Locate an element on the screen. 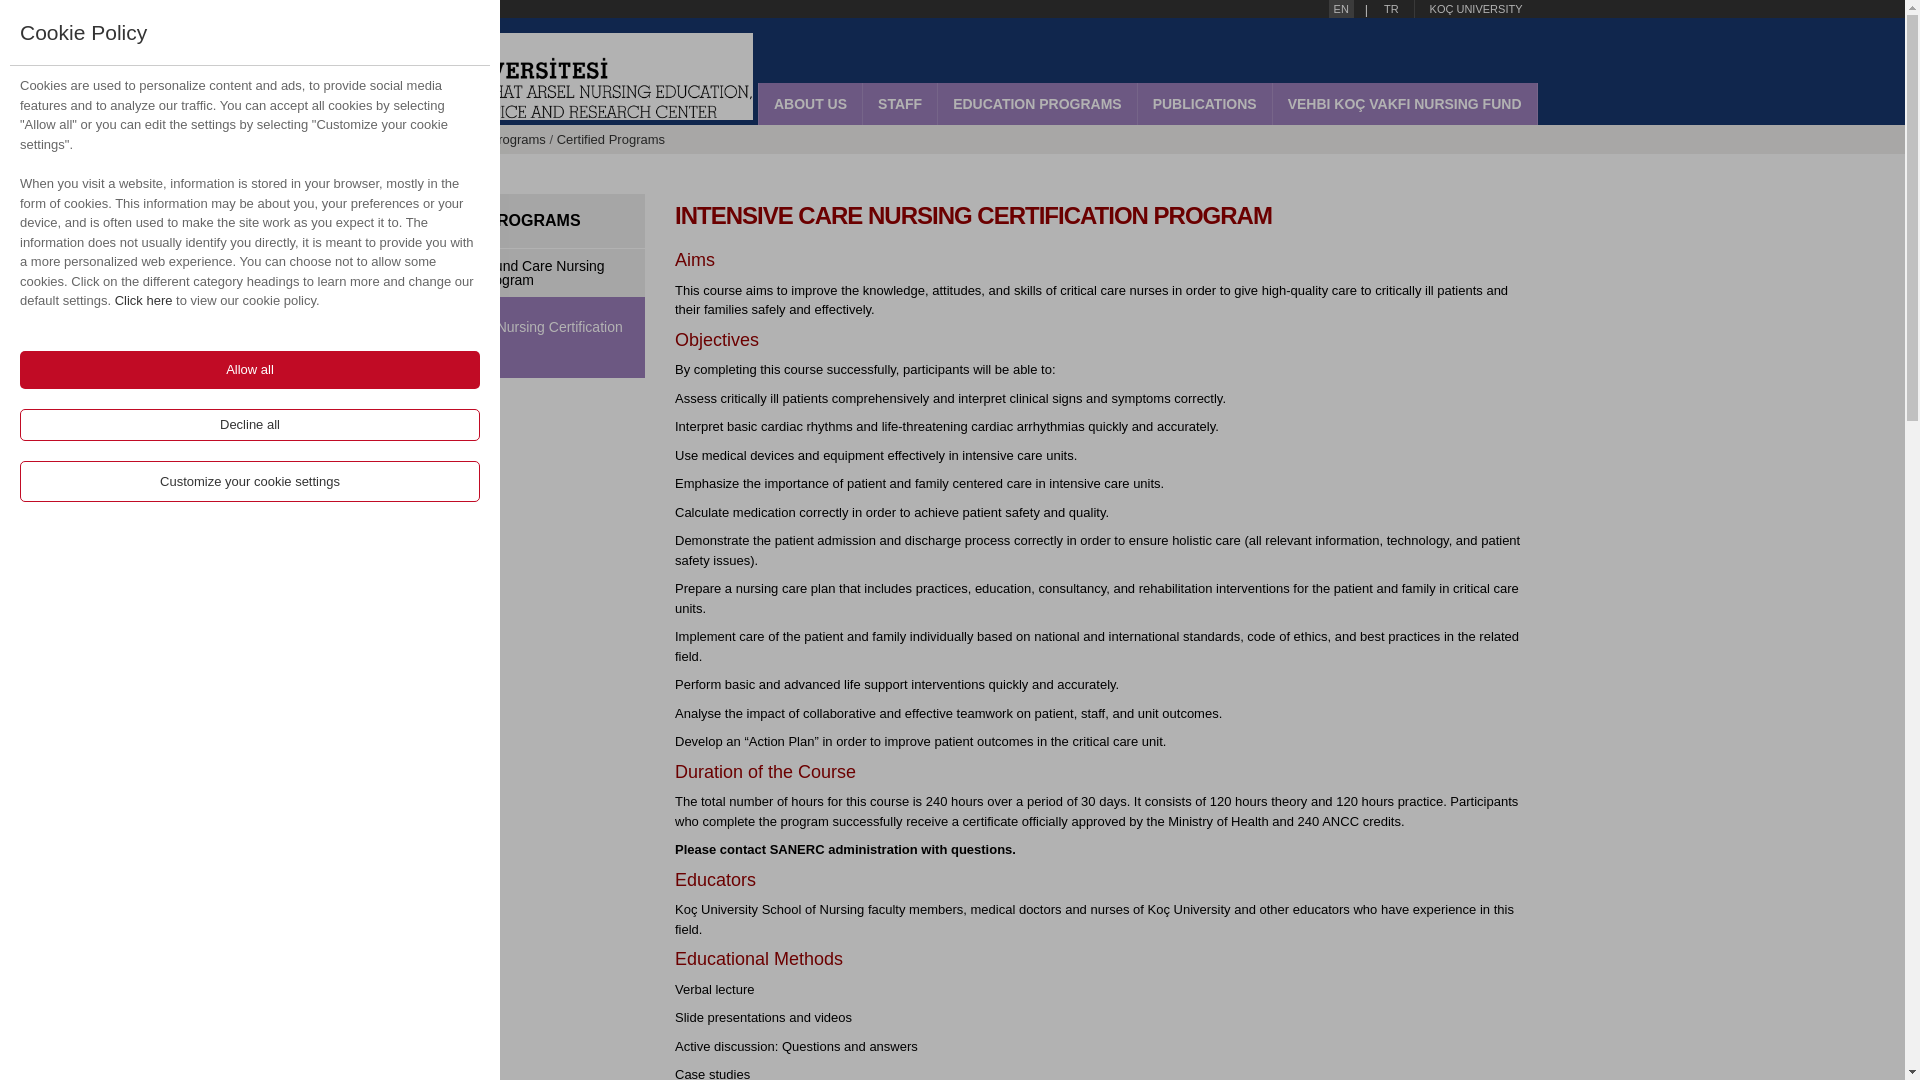 This screenshot has width=1920, height=1080. ABOUT US is located at coordinates (810, 104).